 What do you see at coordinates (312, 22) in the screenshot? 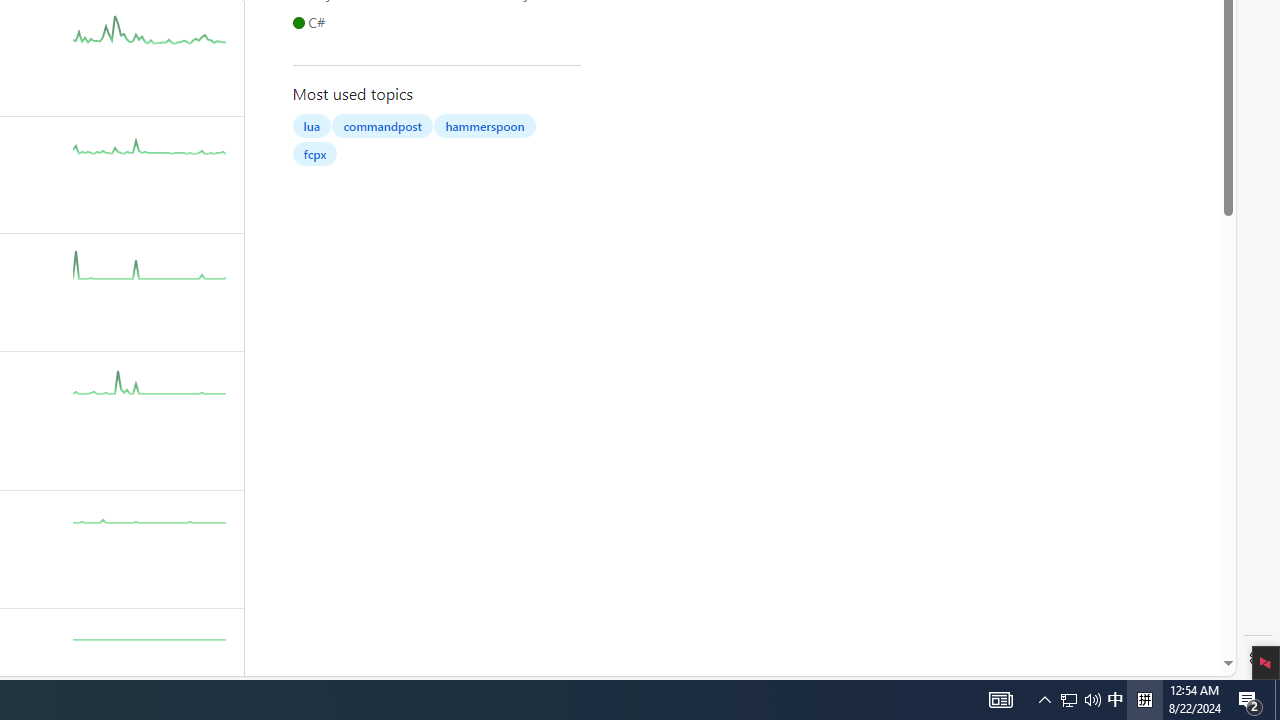
I see `C#` at bounding box center [312, 22].